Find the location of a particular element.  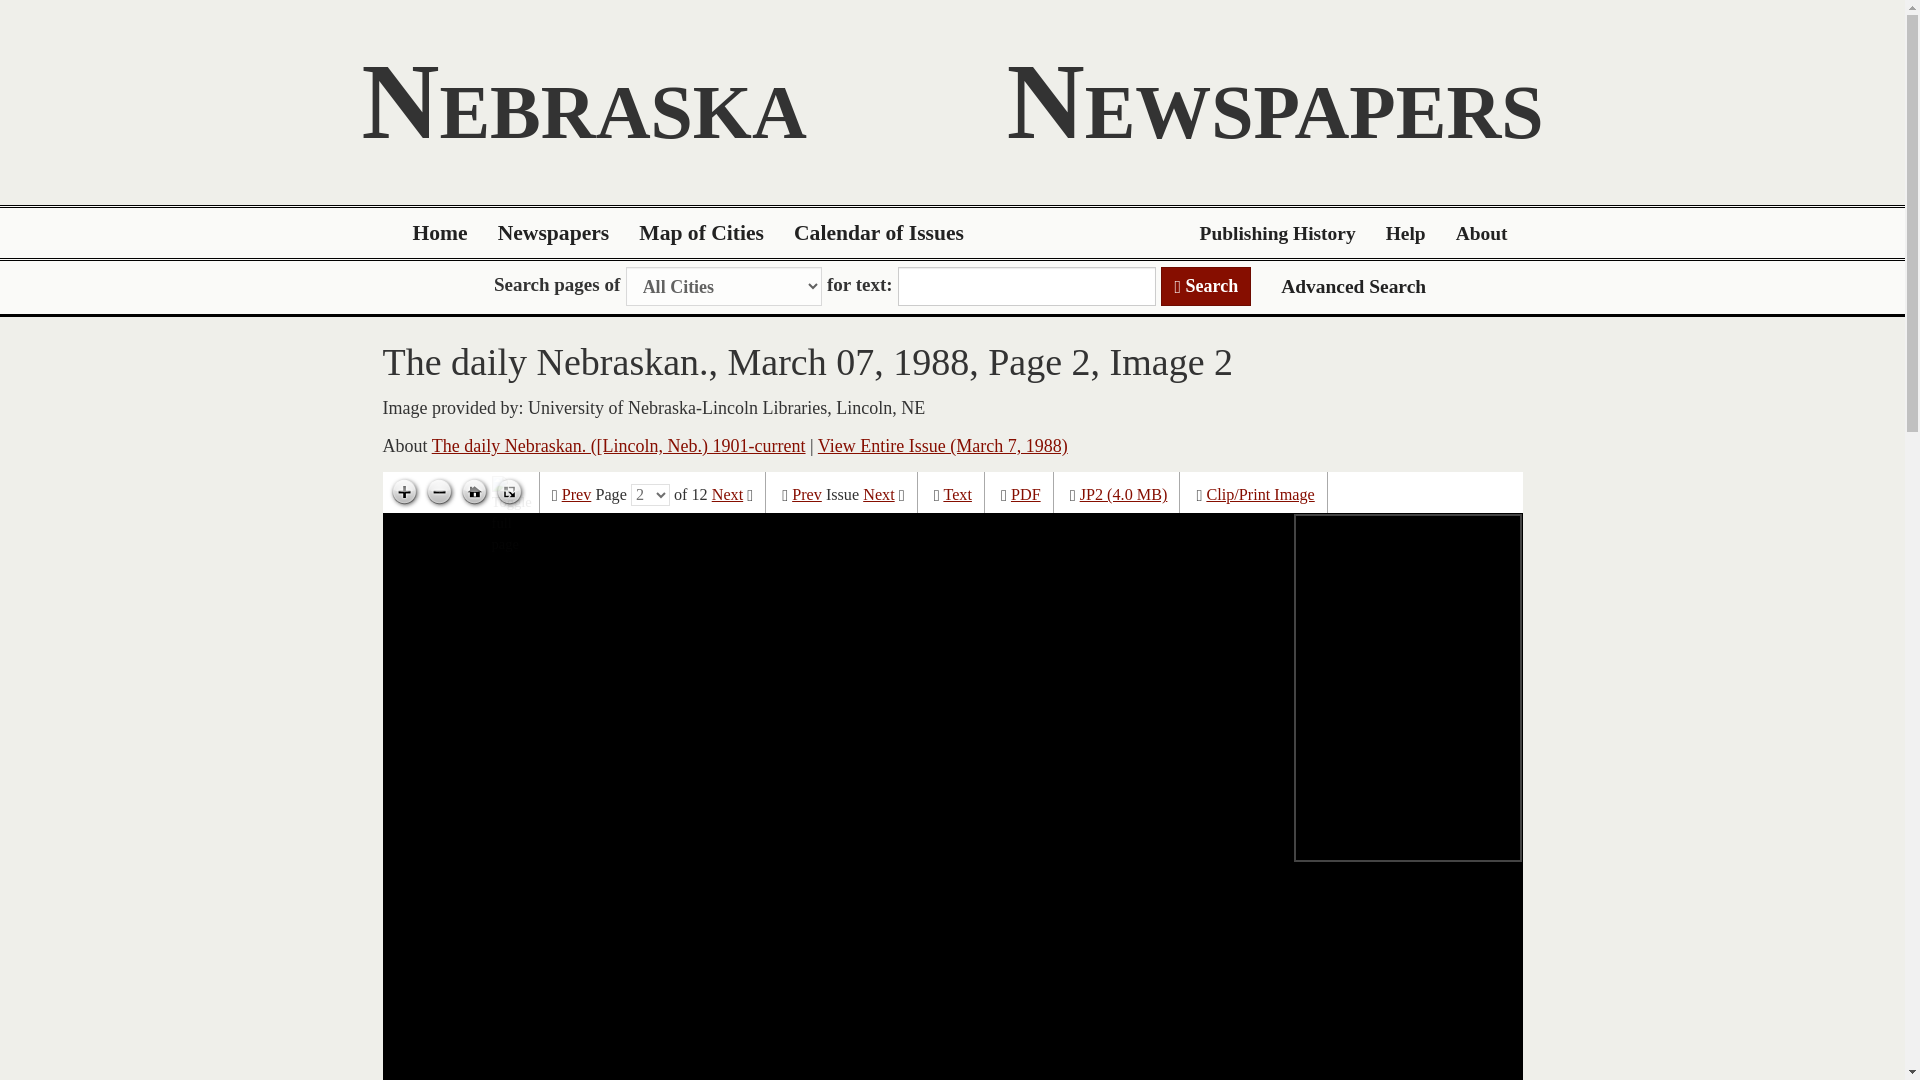

Publishing History is located at coordinates (1277, 233).